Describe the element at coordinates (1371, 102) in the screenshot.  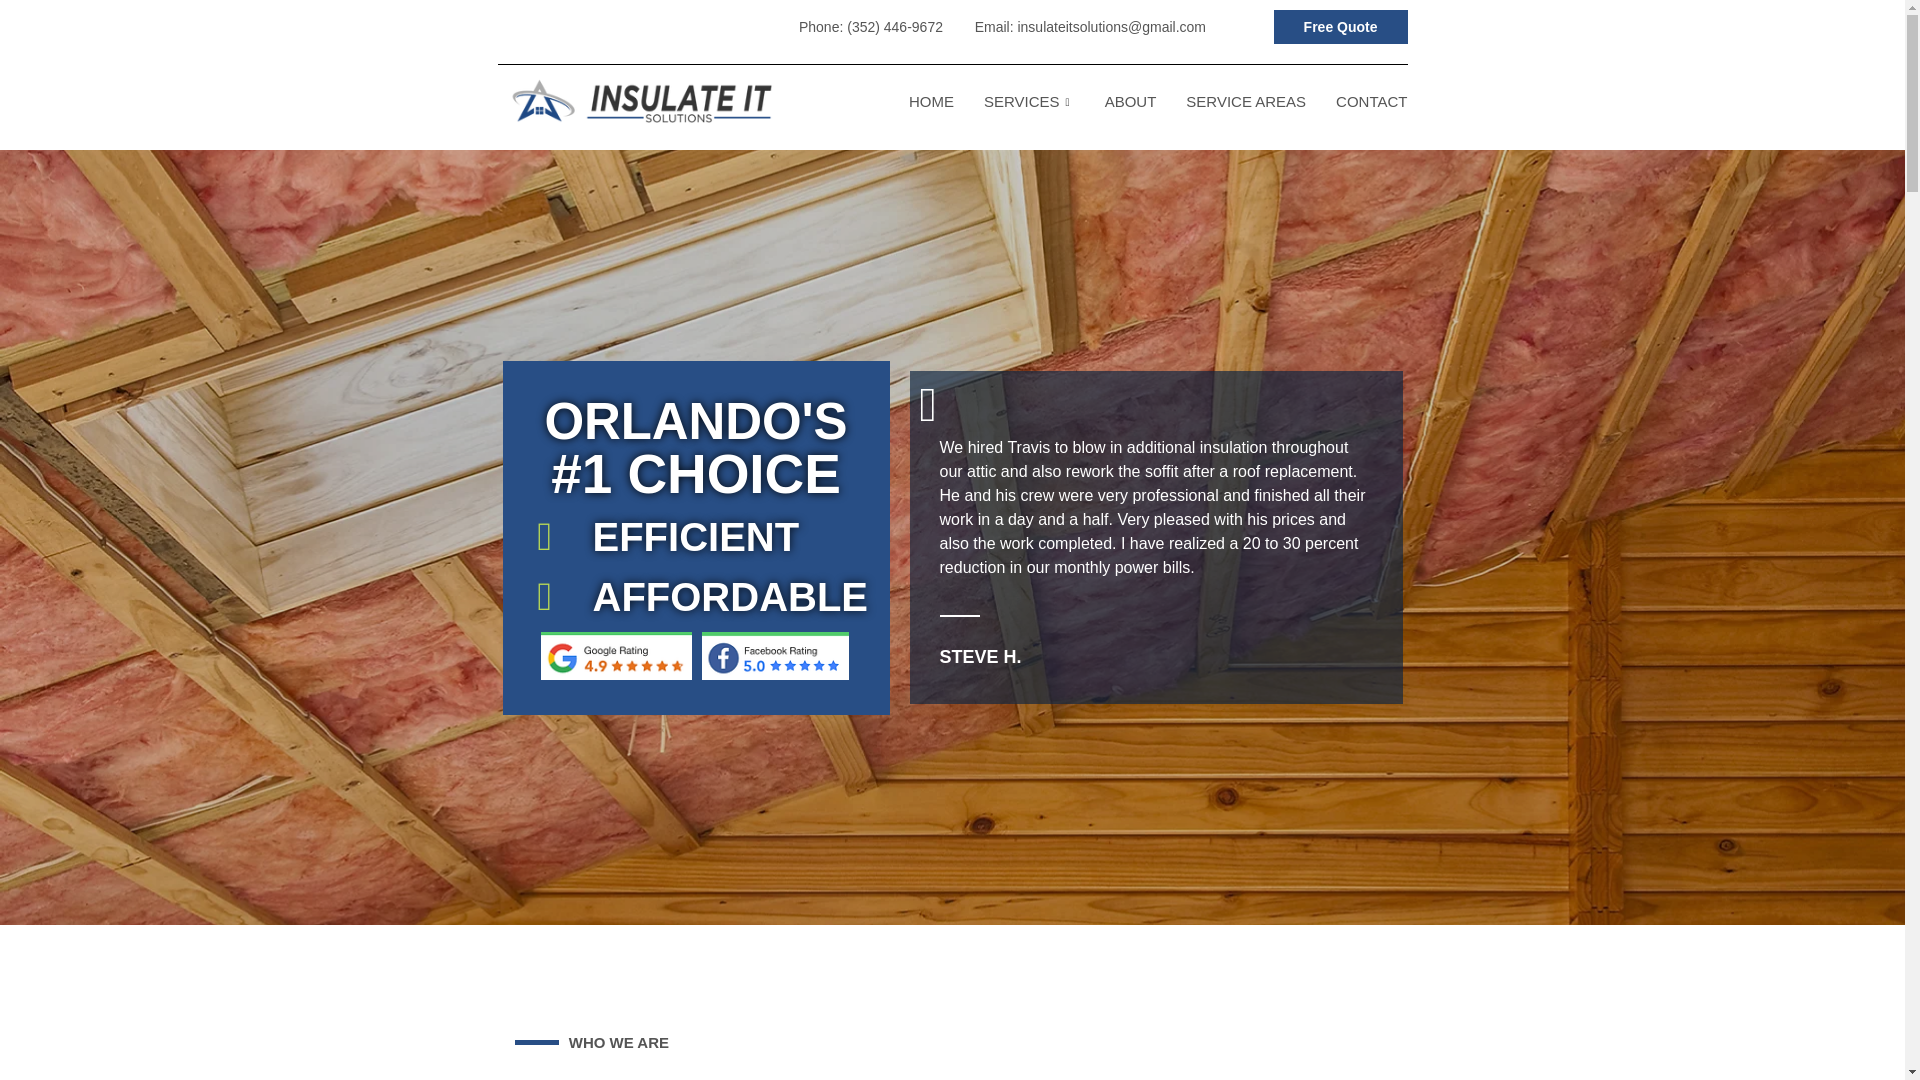
I see `CONTACT` at that location.